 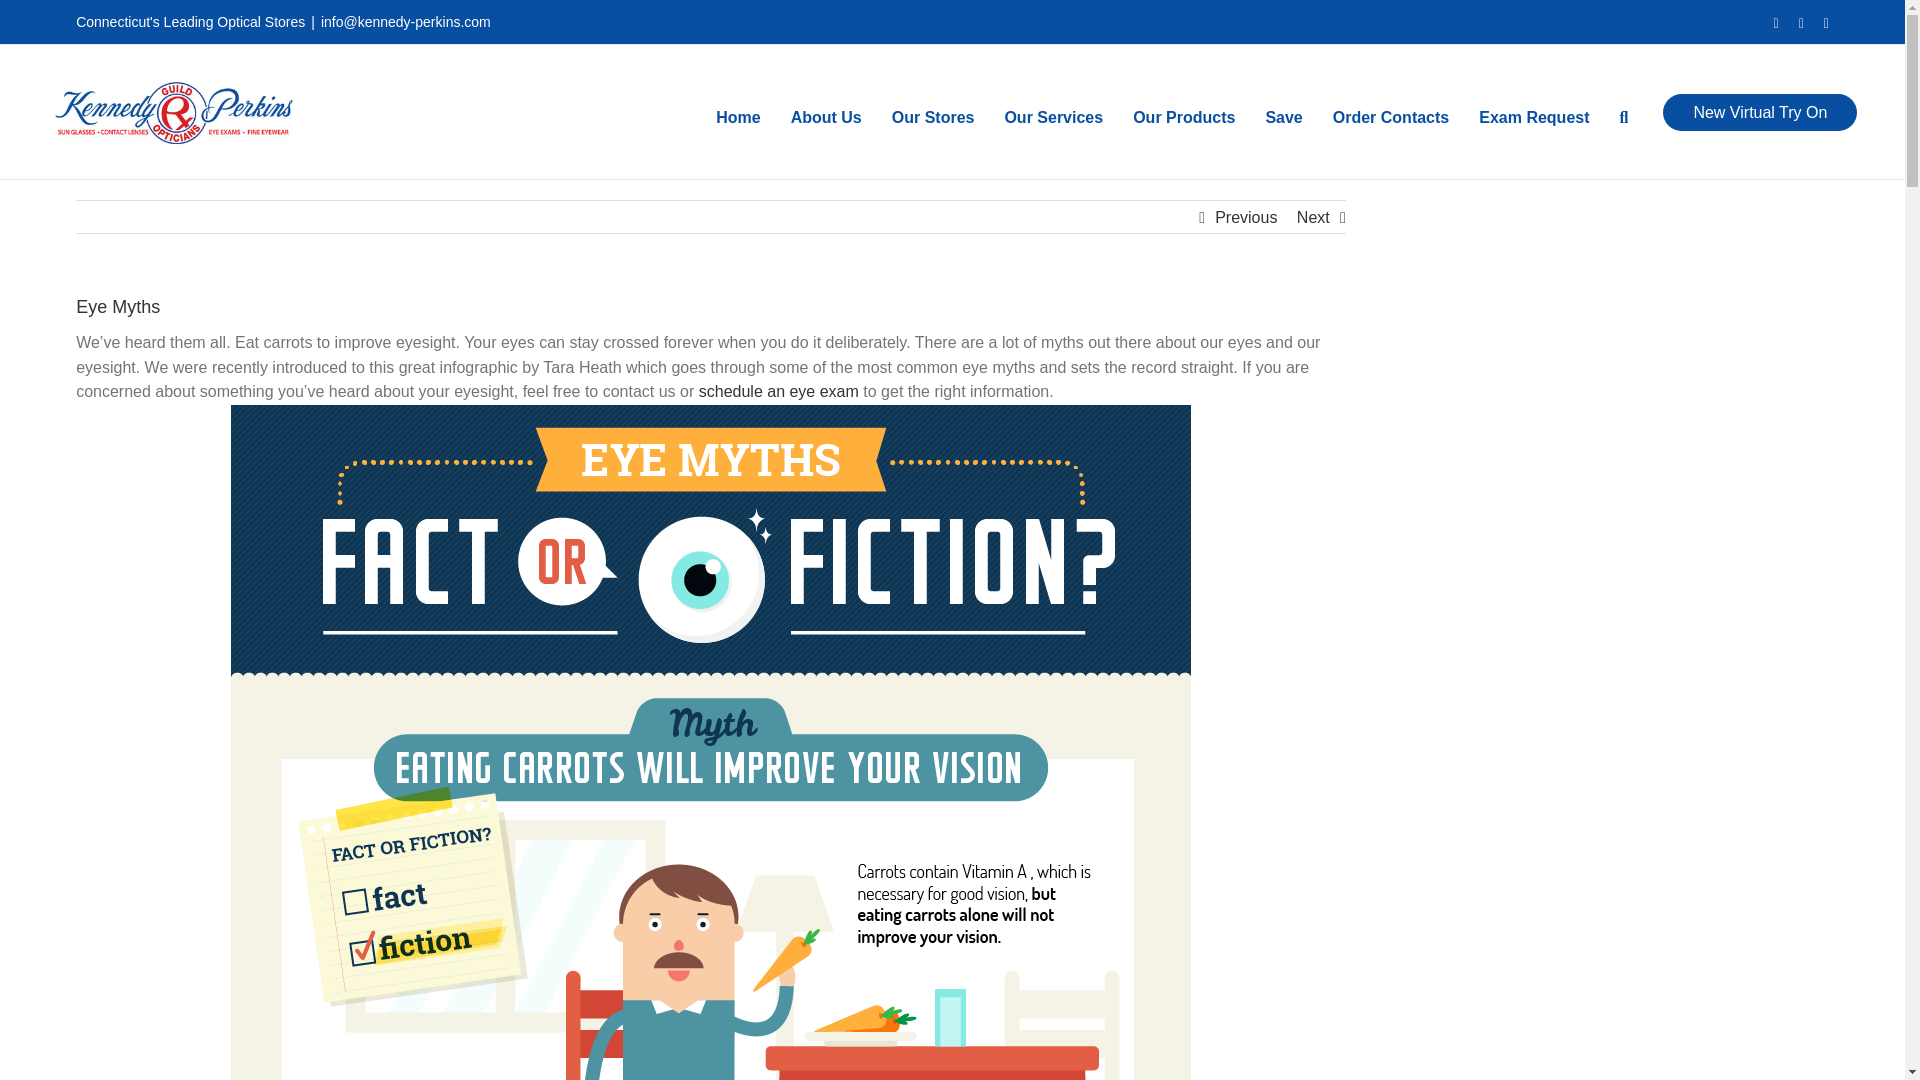 I want to click on Our Products, so click(x=1183, y=112).